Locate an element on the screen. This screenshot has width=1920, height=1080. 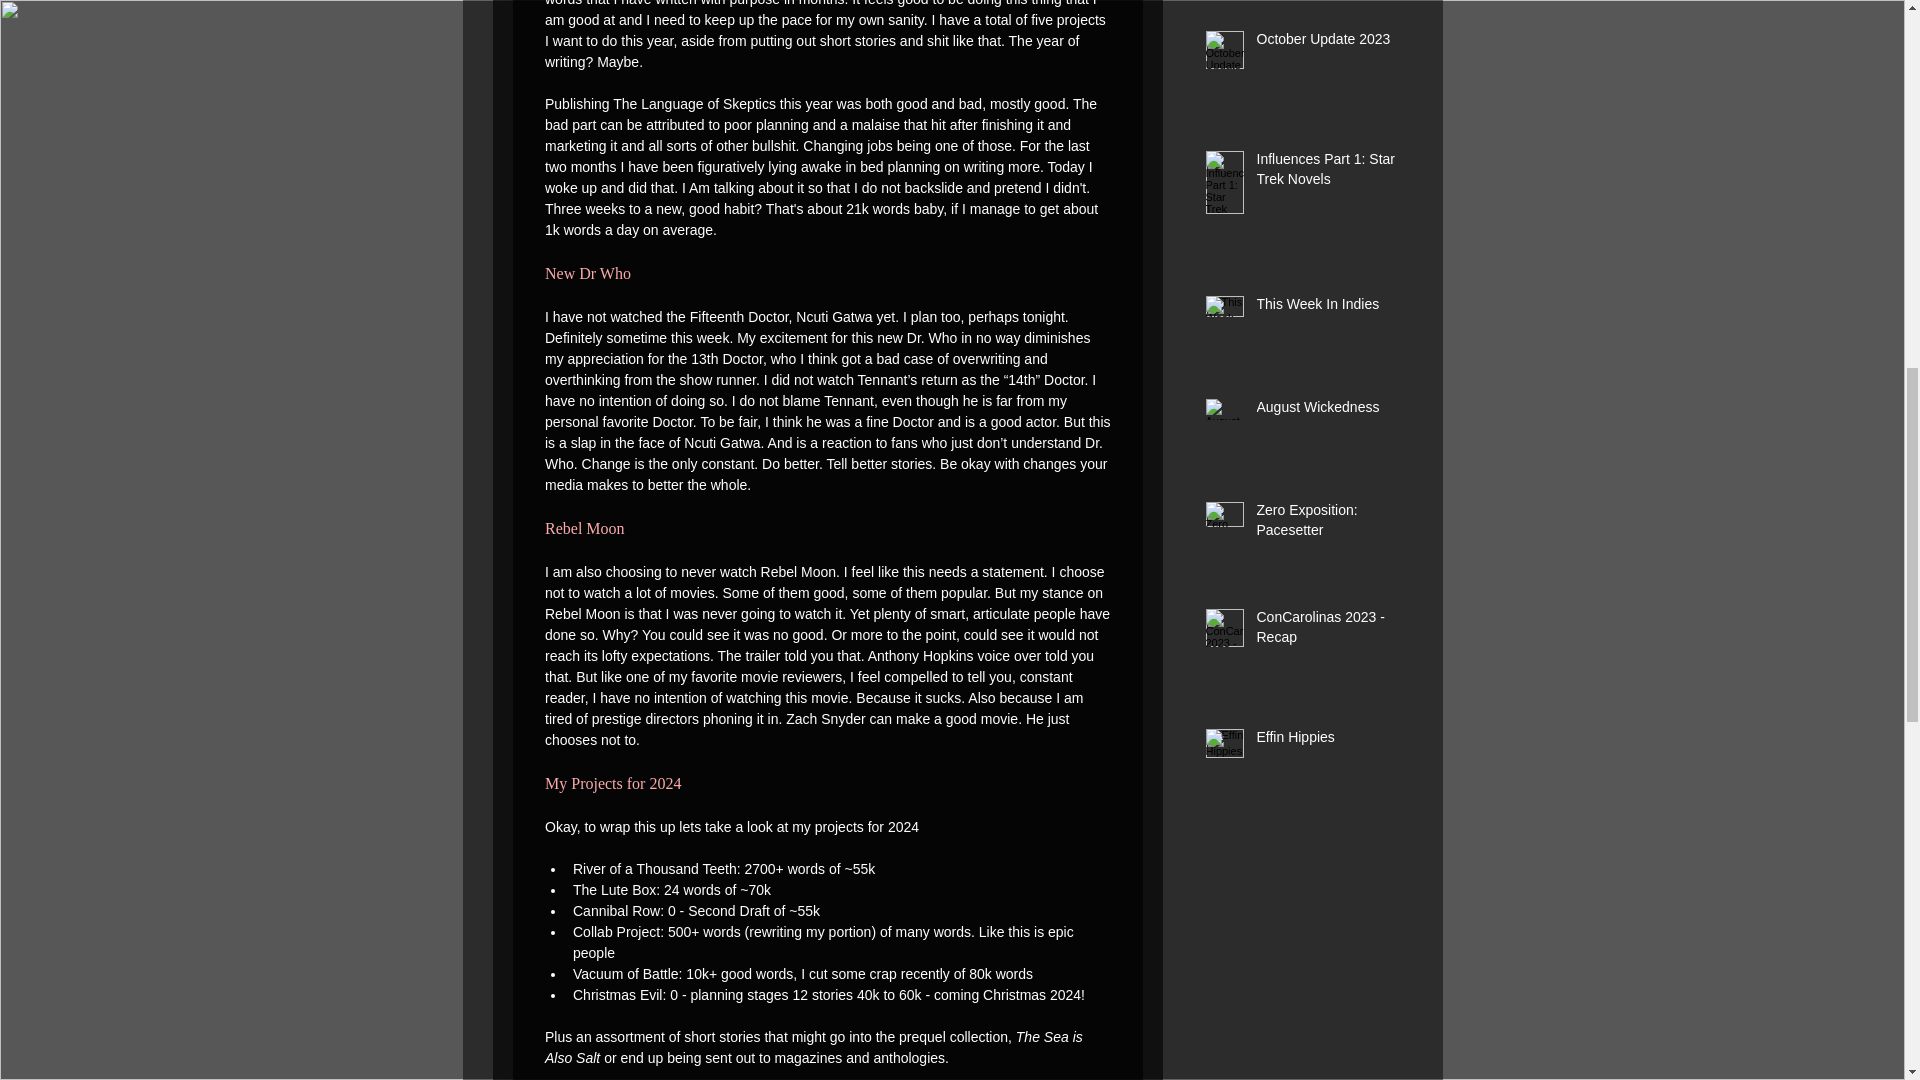
This Week In Indies is located at coordinates (1327, 308).